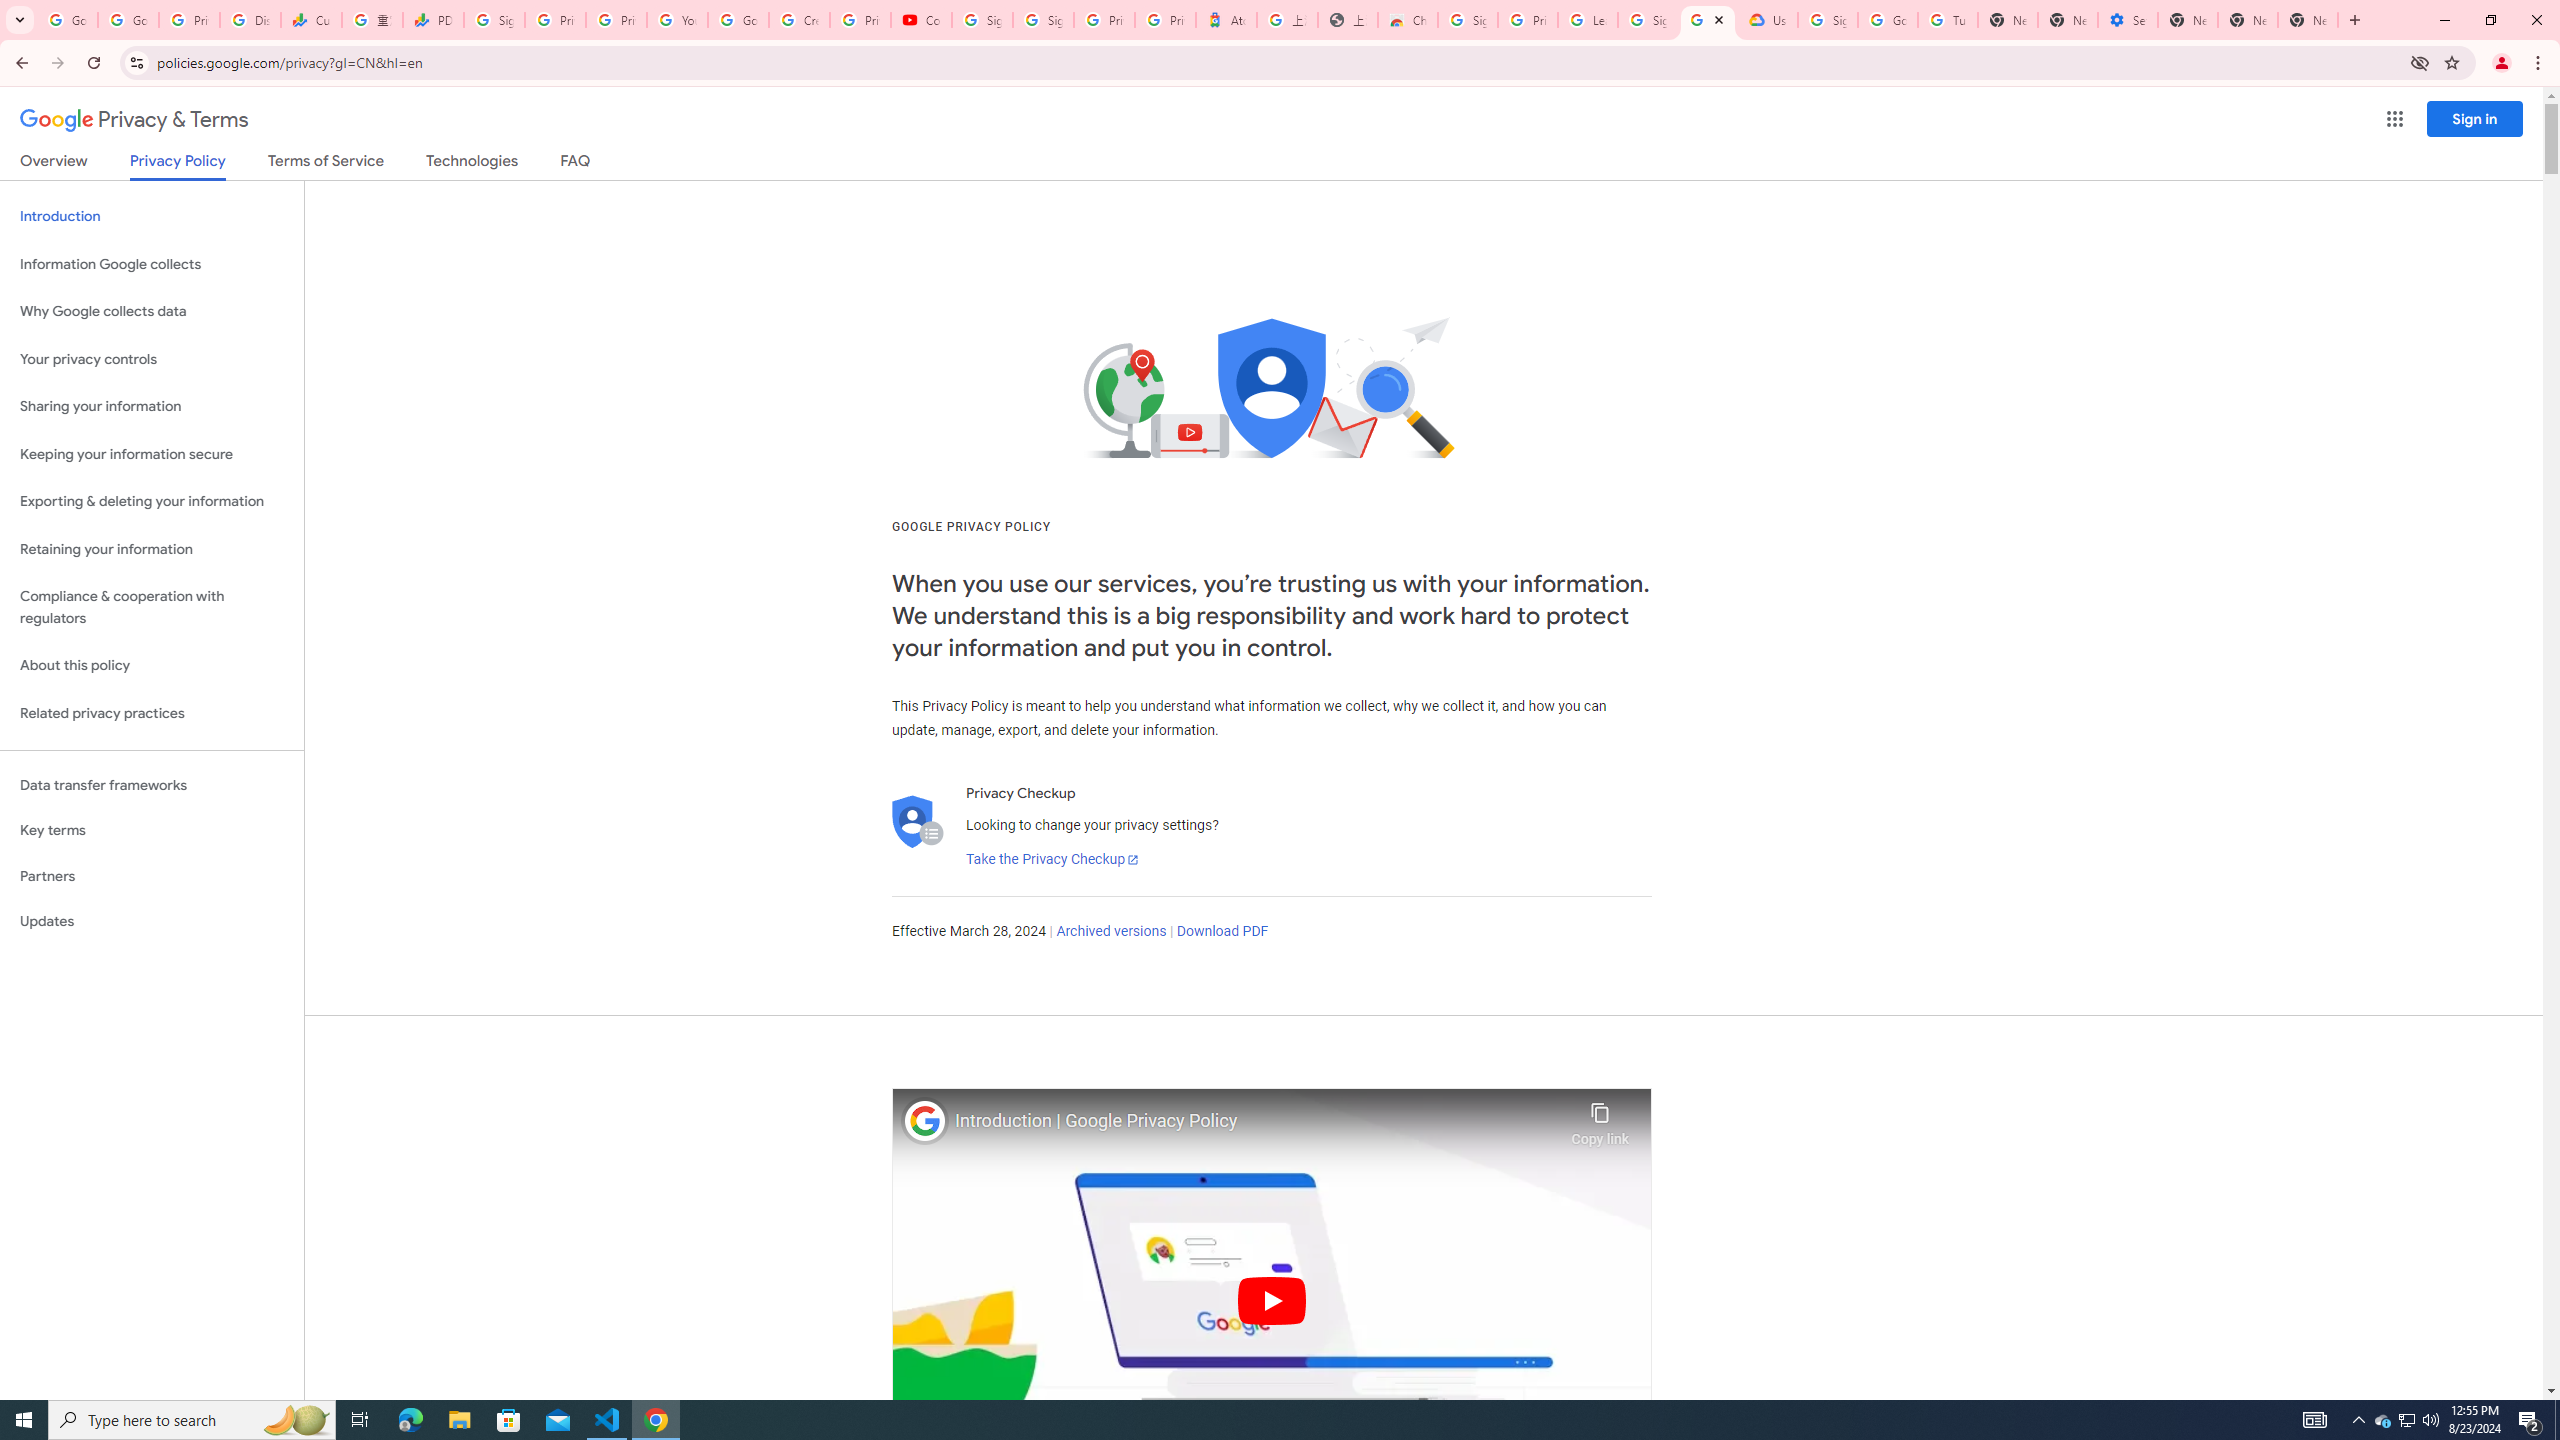 The image size is (2560, 1440). What do you see at coordinates (152, 608) in the screenshot?
I see `Compliance & cooperation with regulators` at bounding box center [152, 608].